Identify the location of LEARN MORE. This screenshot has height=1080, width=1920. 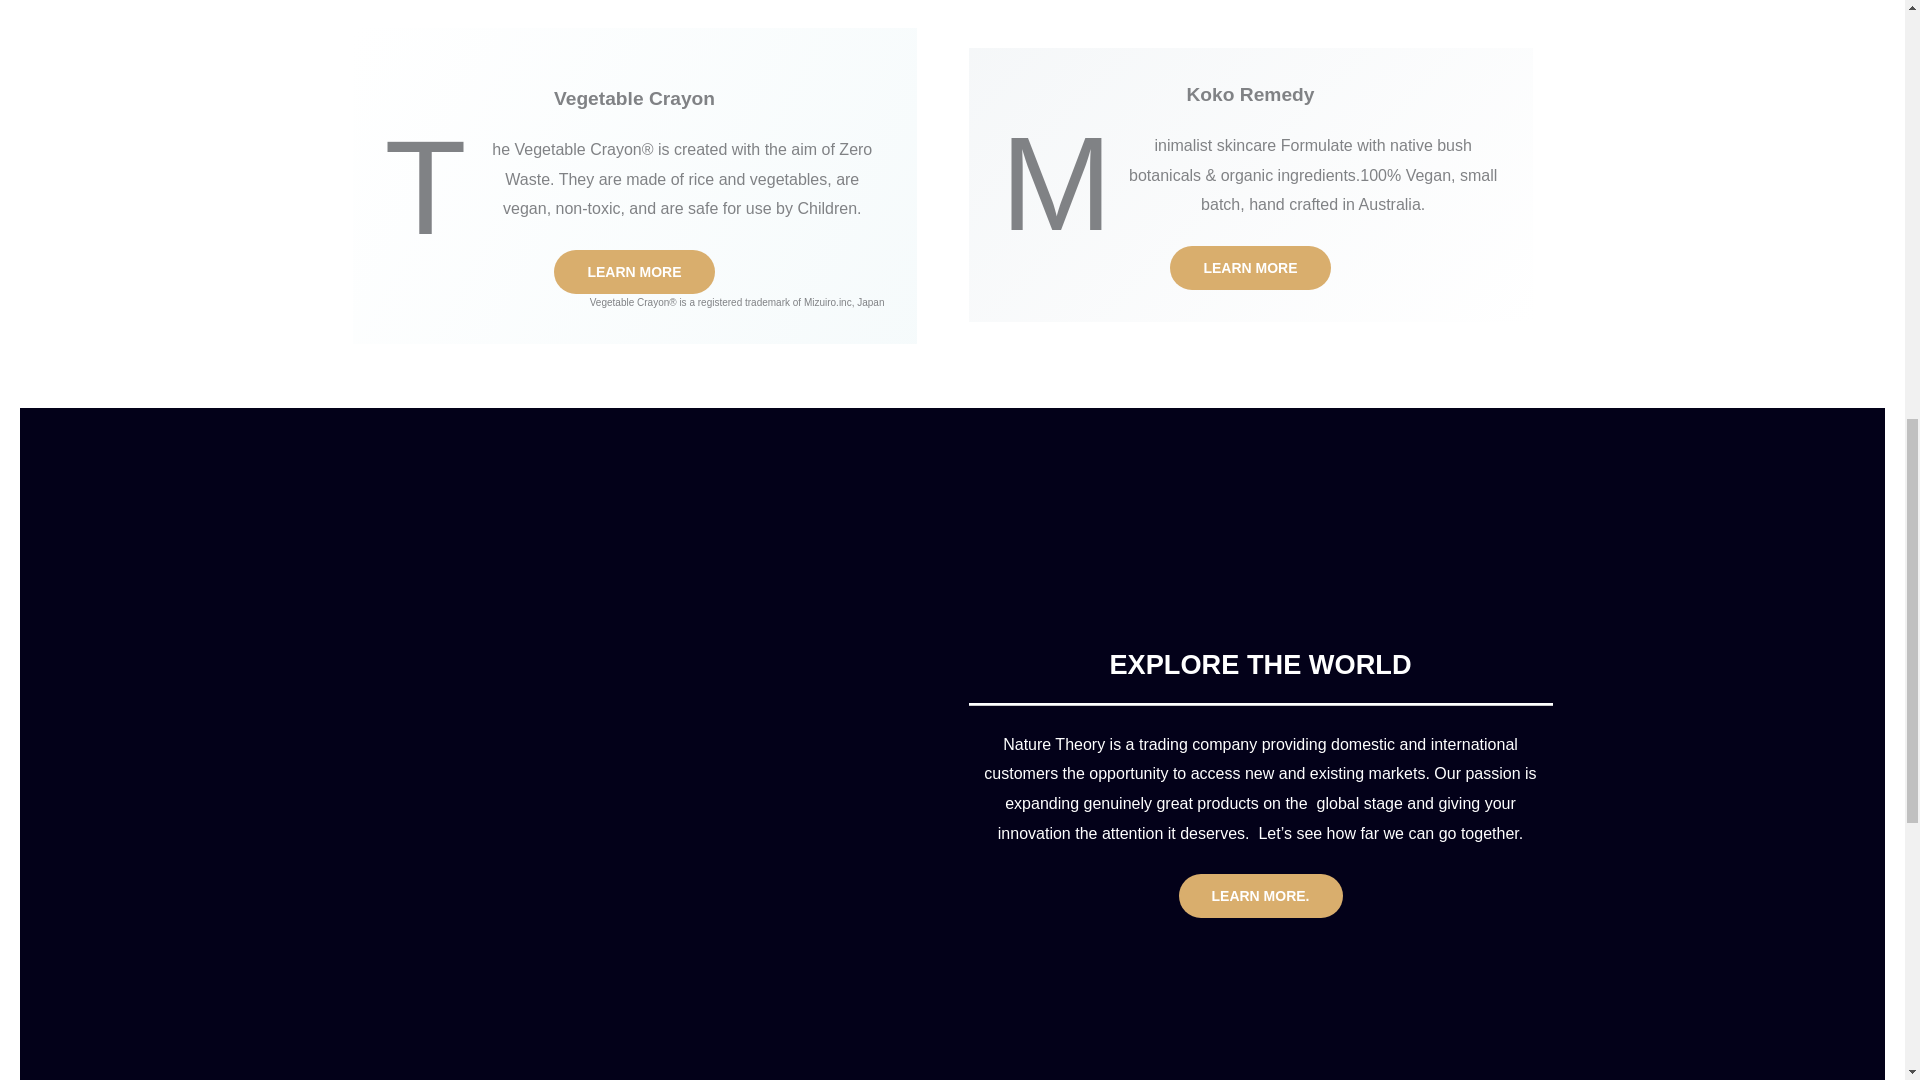
(634, 271).